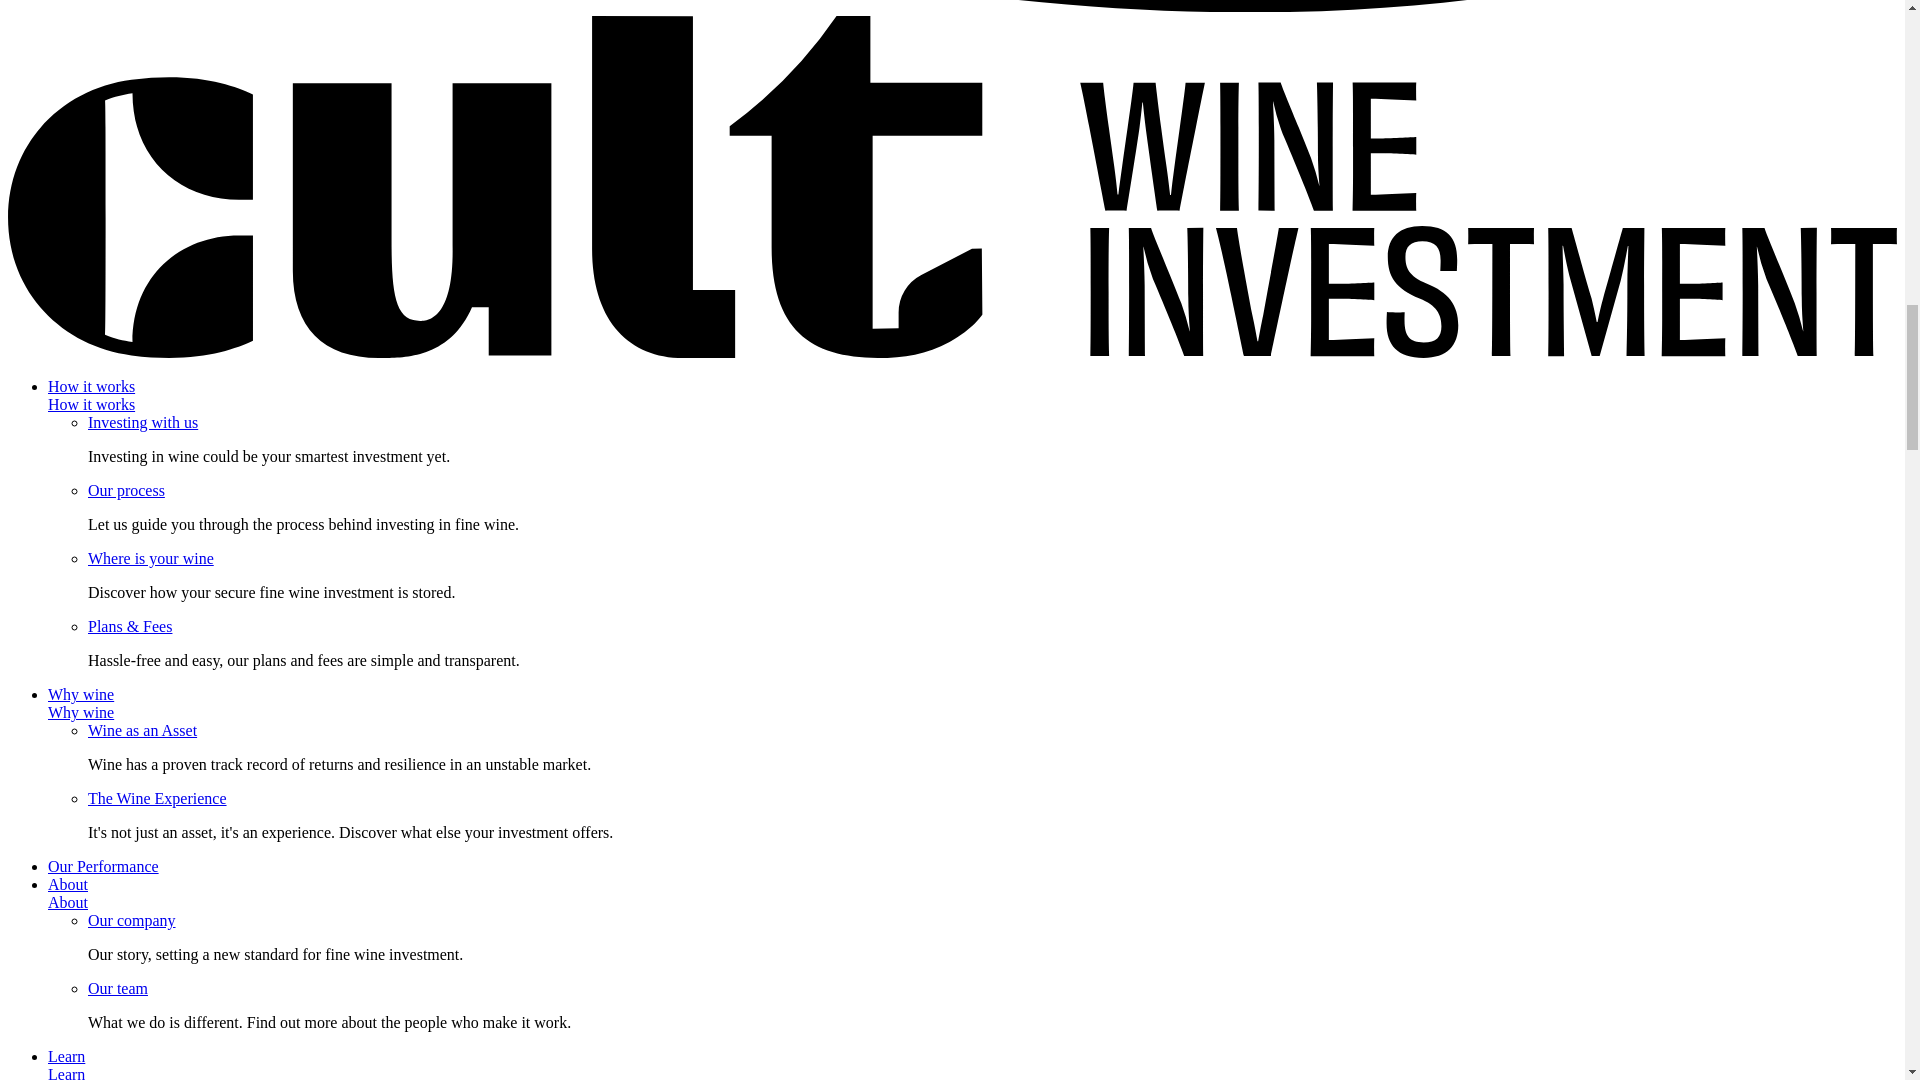 The width and height of the screenshot is (1920, 1080). I want to click on Our company, so click(132, 920).